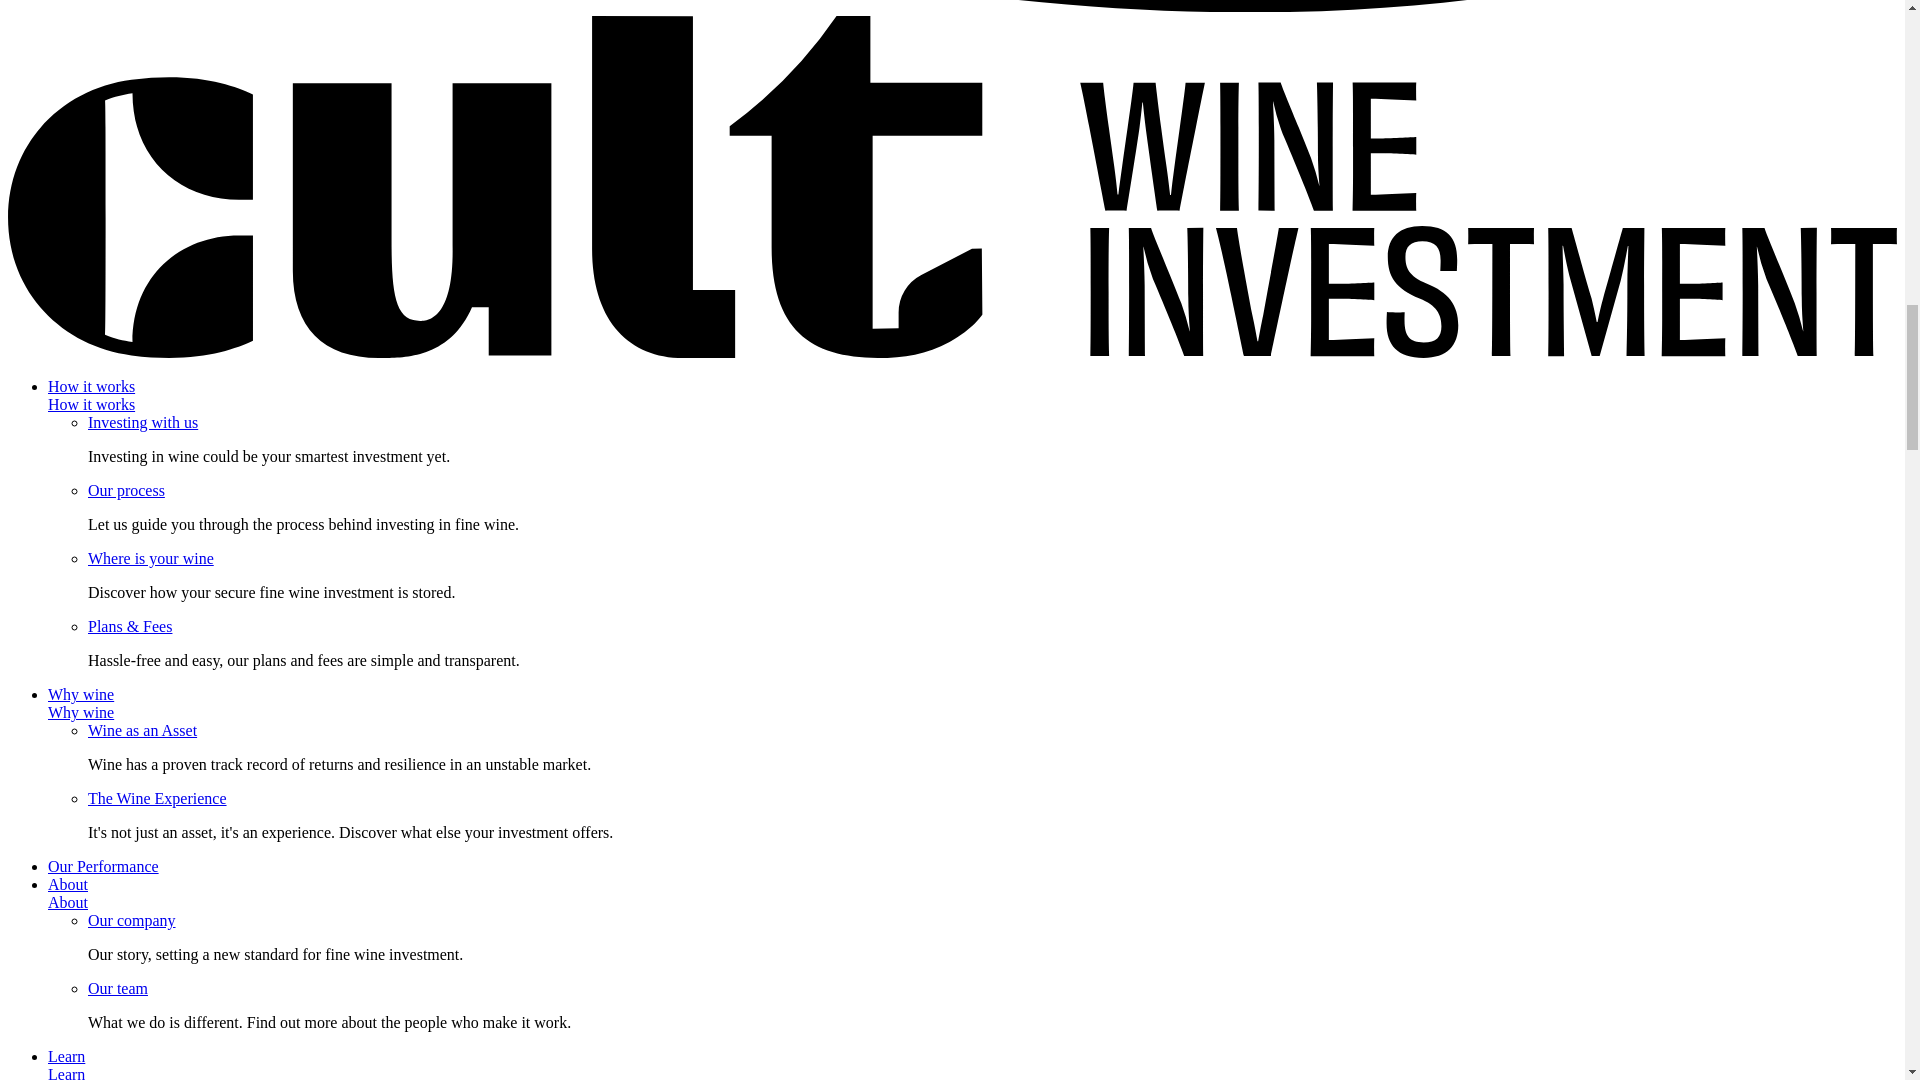 The width and height of the screenshot is (1920, 1080). I want to click on Our company, so click(132, 920).